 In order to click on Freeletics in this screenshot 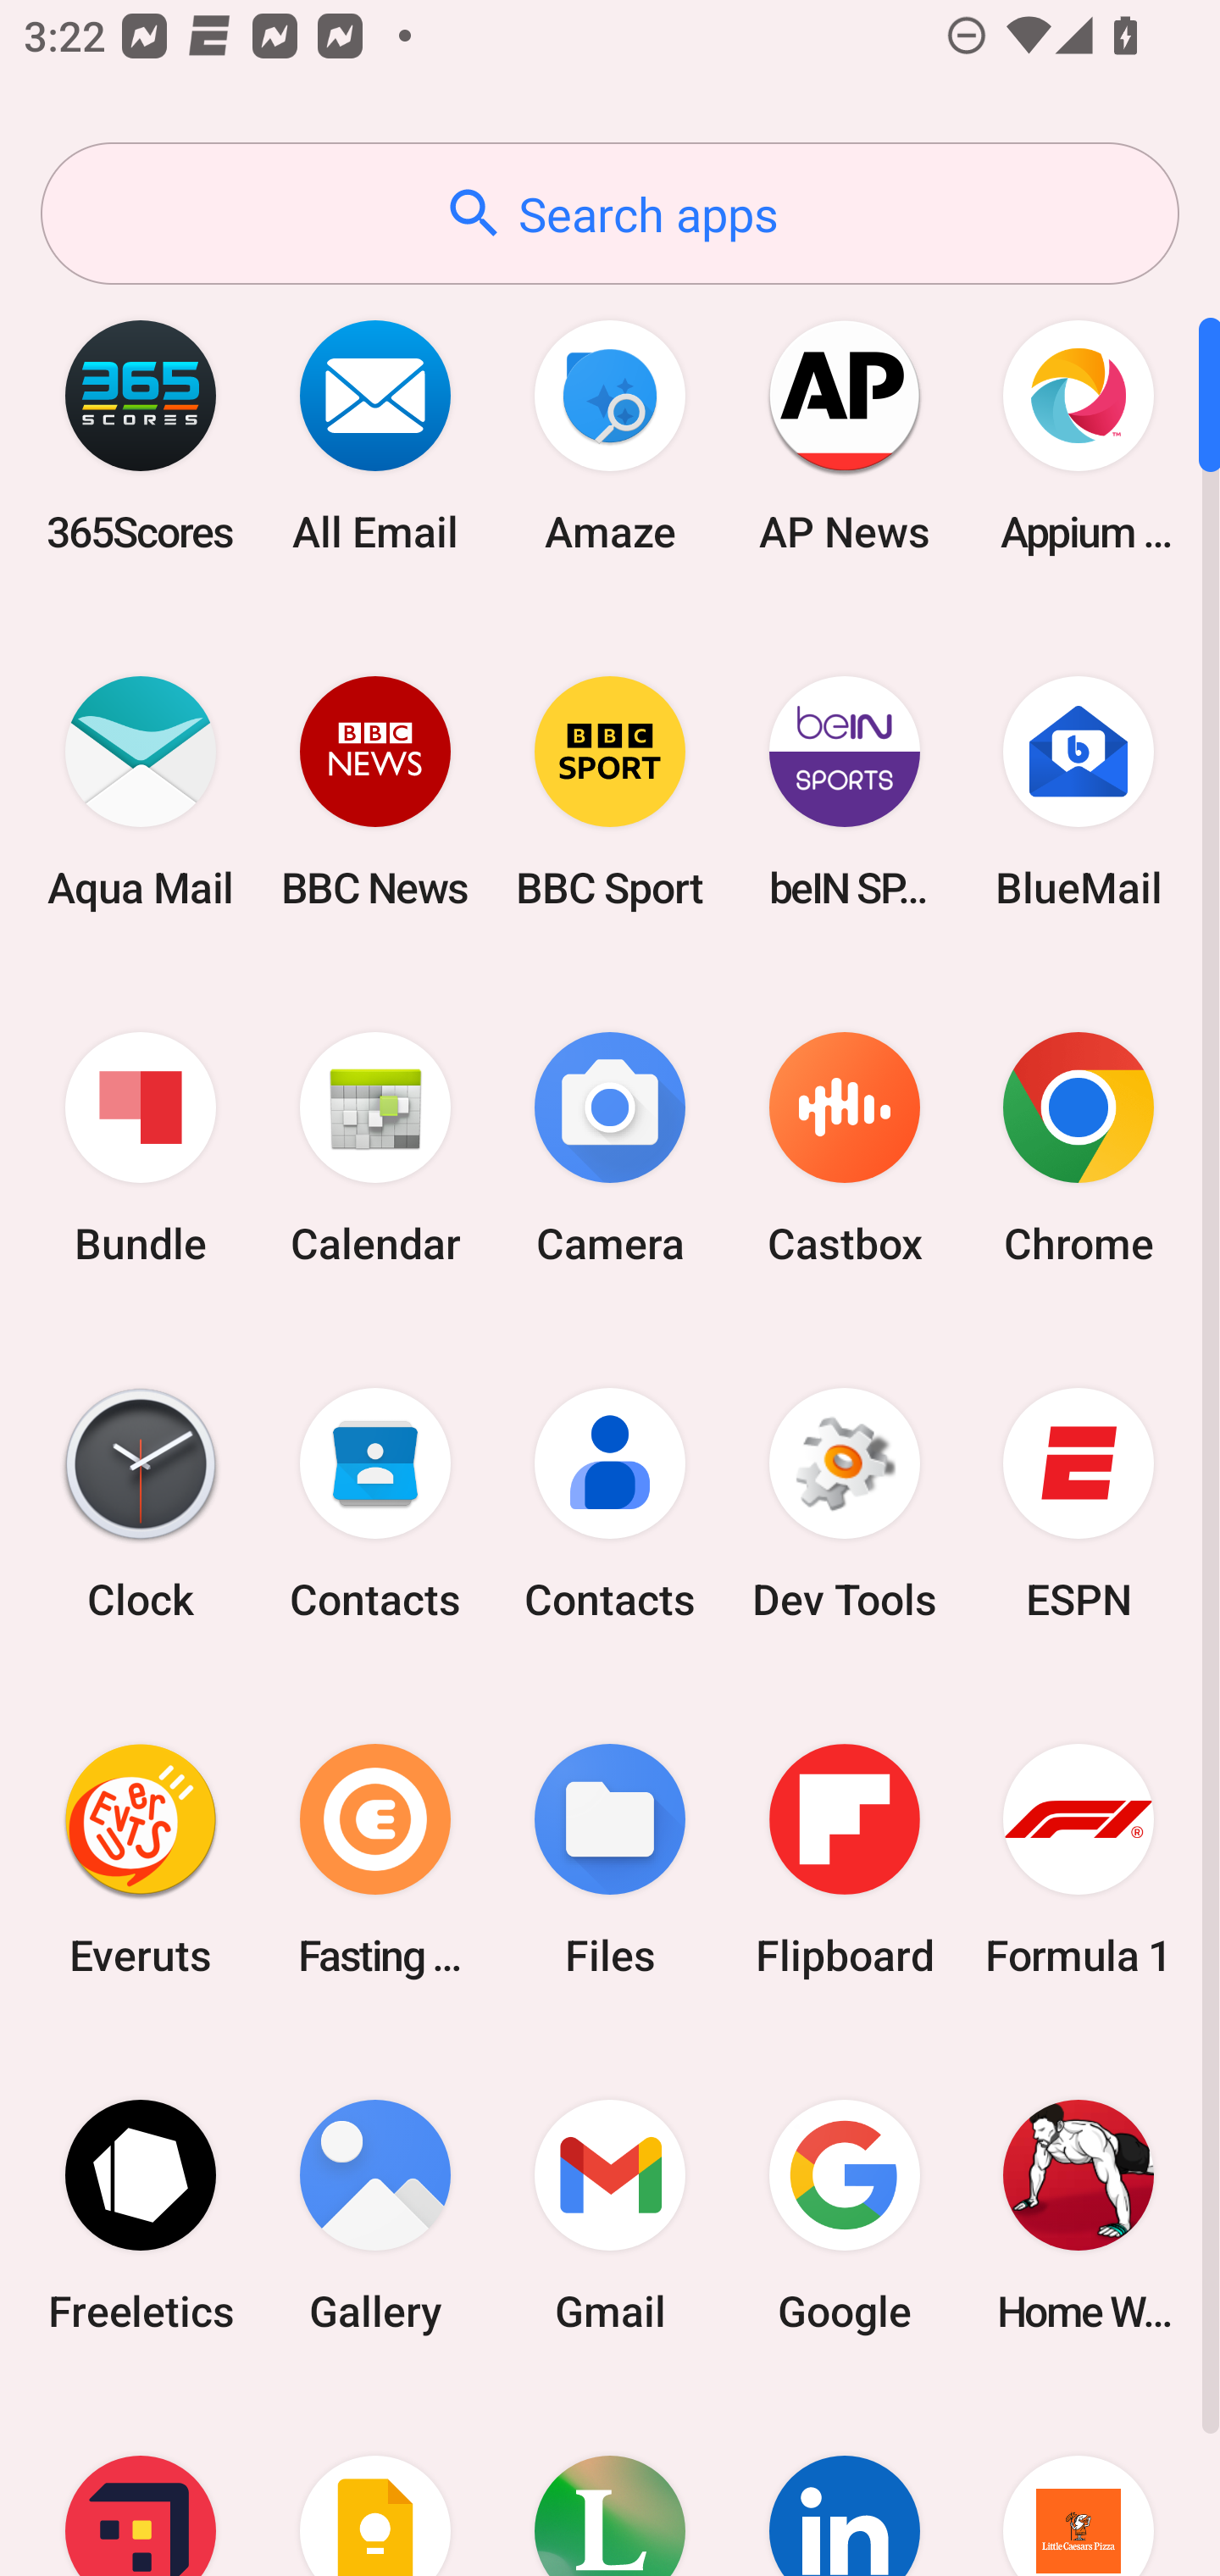, I will do `click(141, 2215)`.